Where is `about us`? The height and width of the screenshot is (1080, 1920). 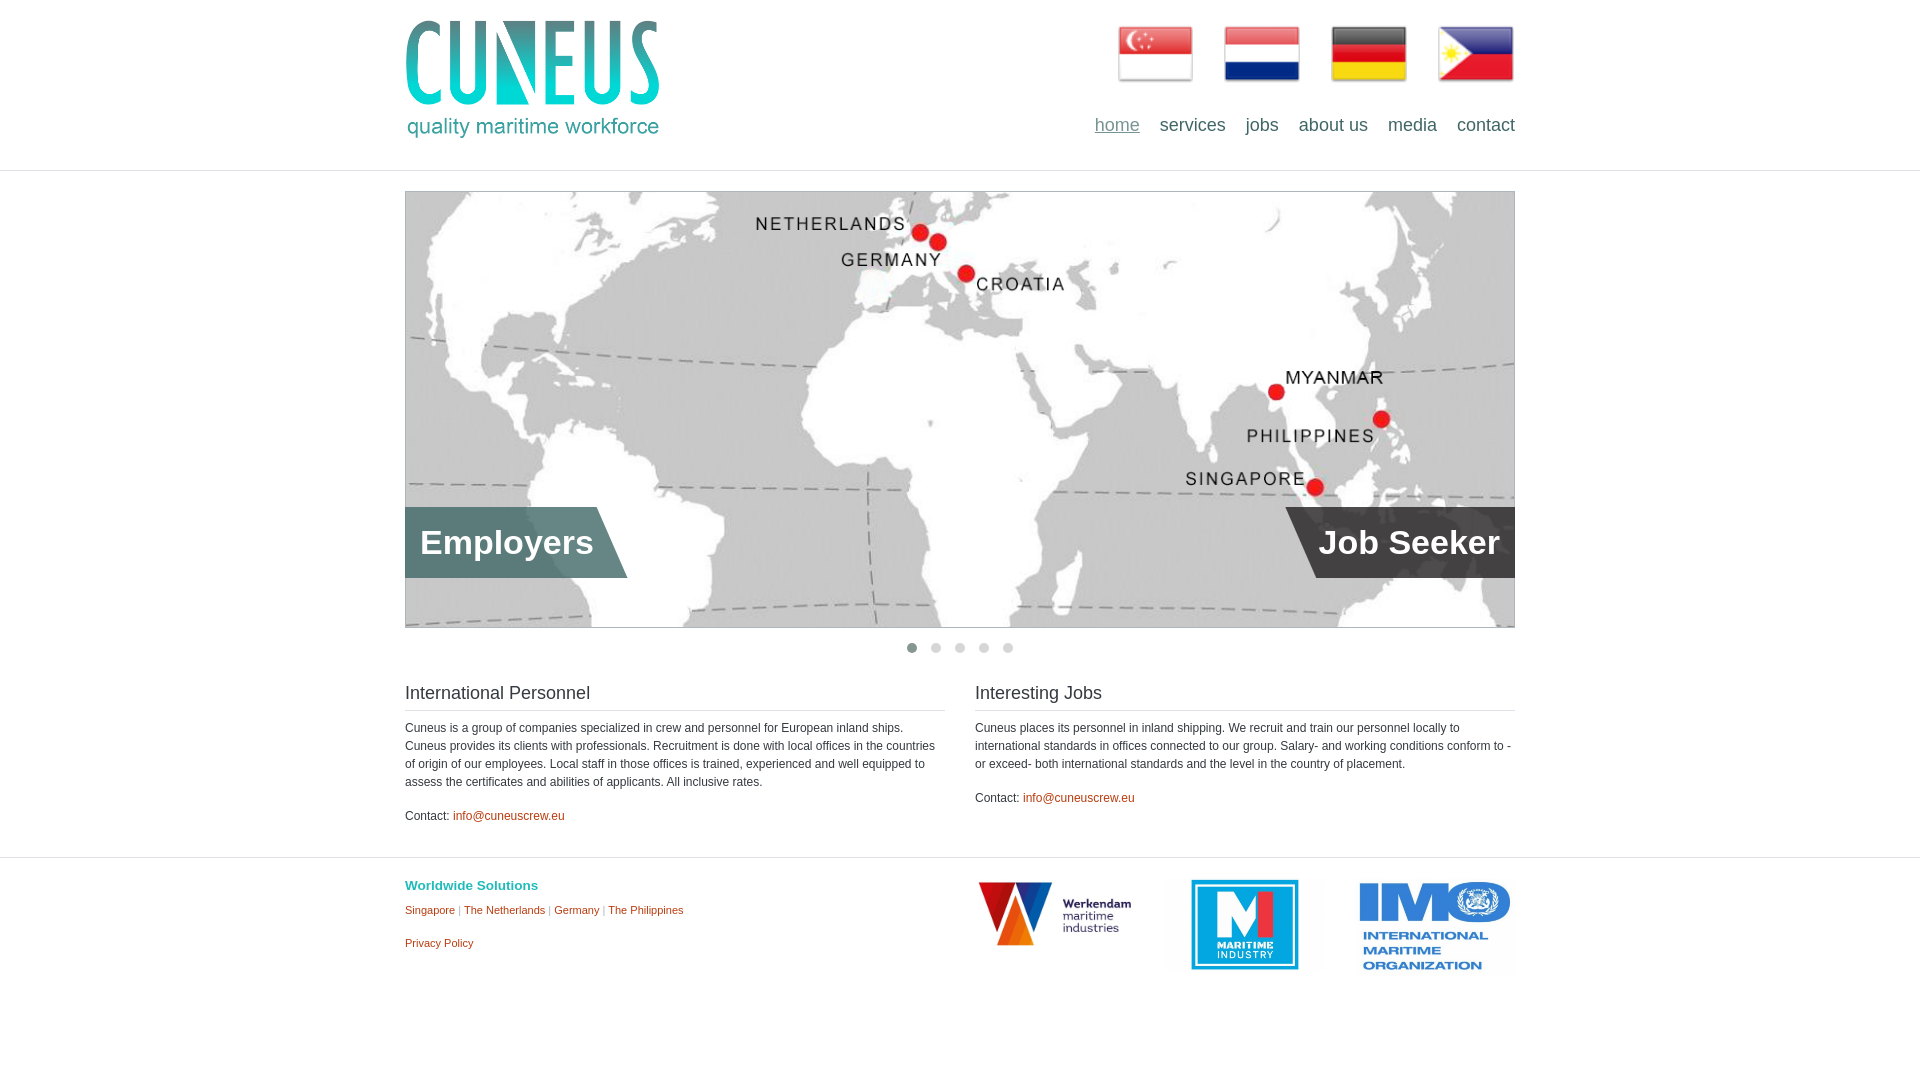 about us is located at coordinates (1333, 126).